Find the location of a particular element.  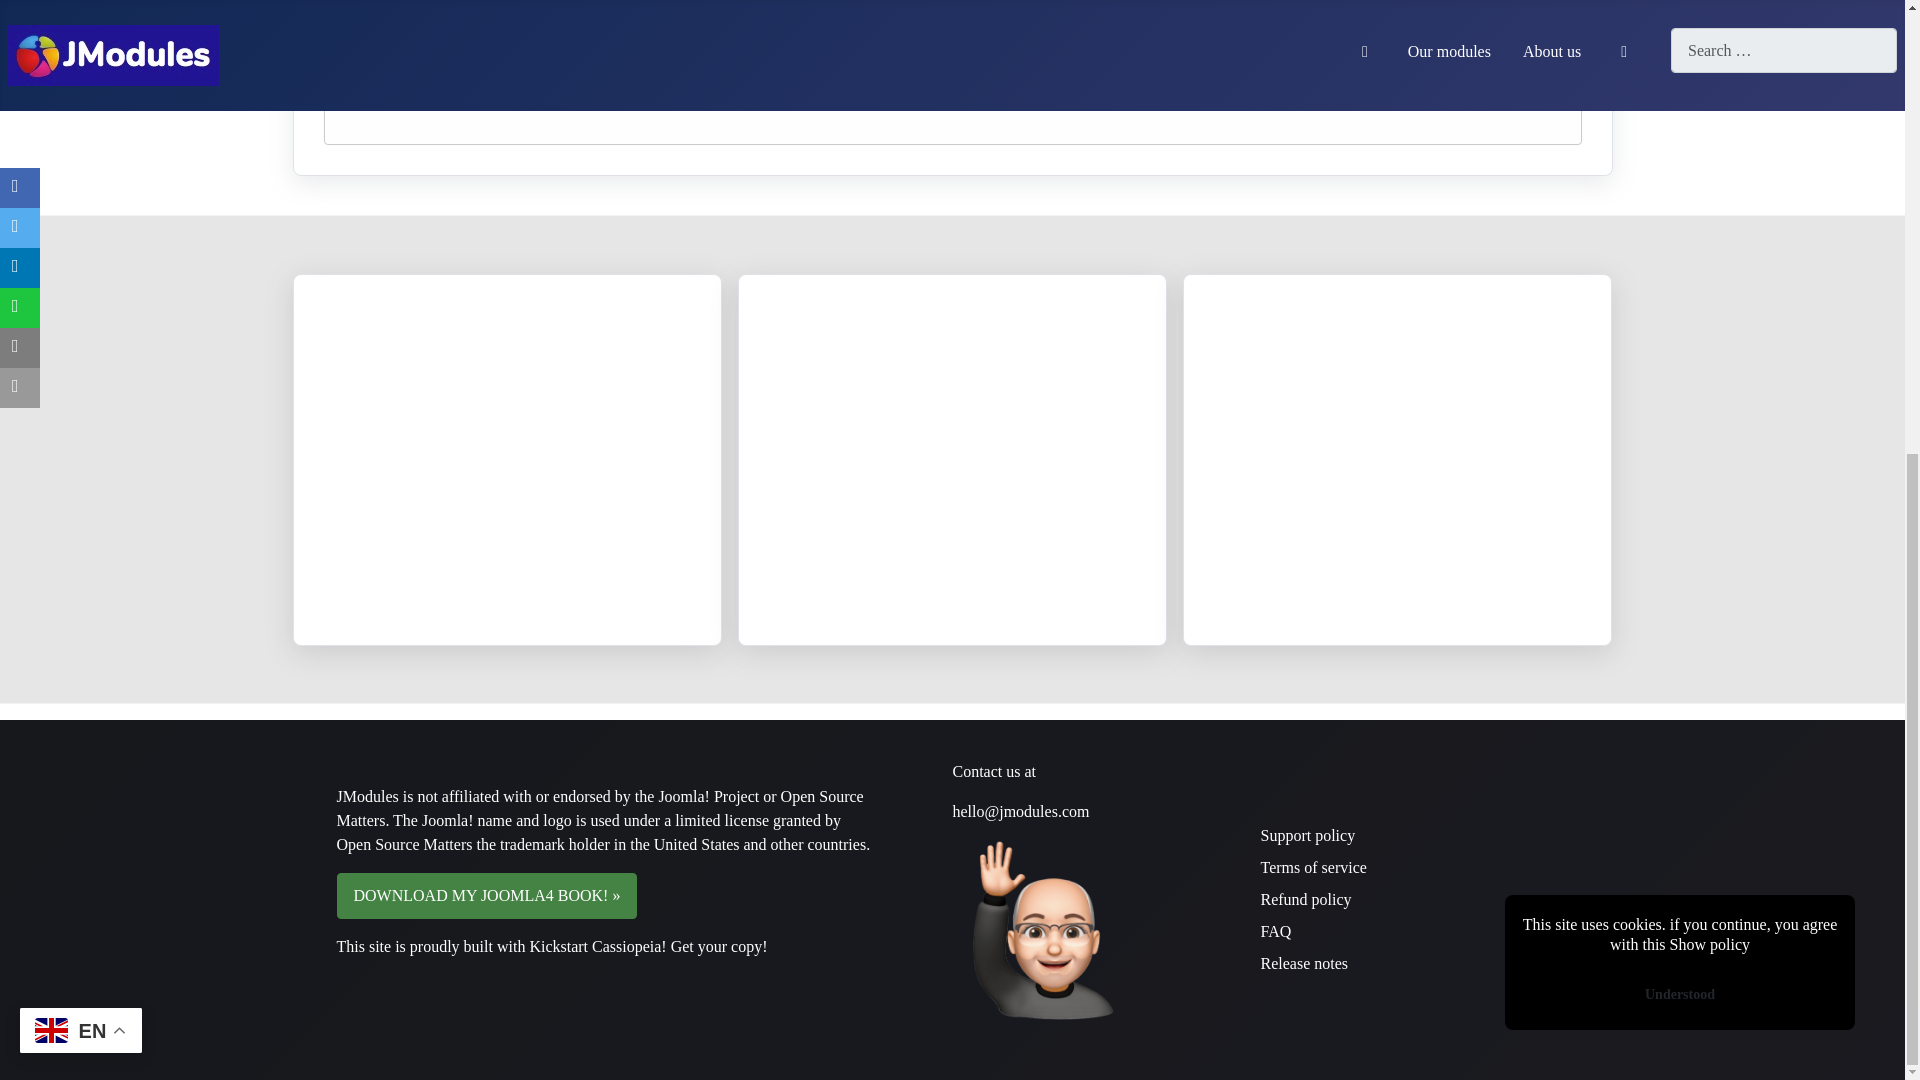

Refund policy is located at coordinates (1305, 900).